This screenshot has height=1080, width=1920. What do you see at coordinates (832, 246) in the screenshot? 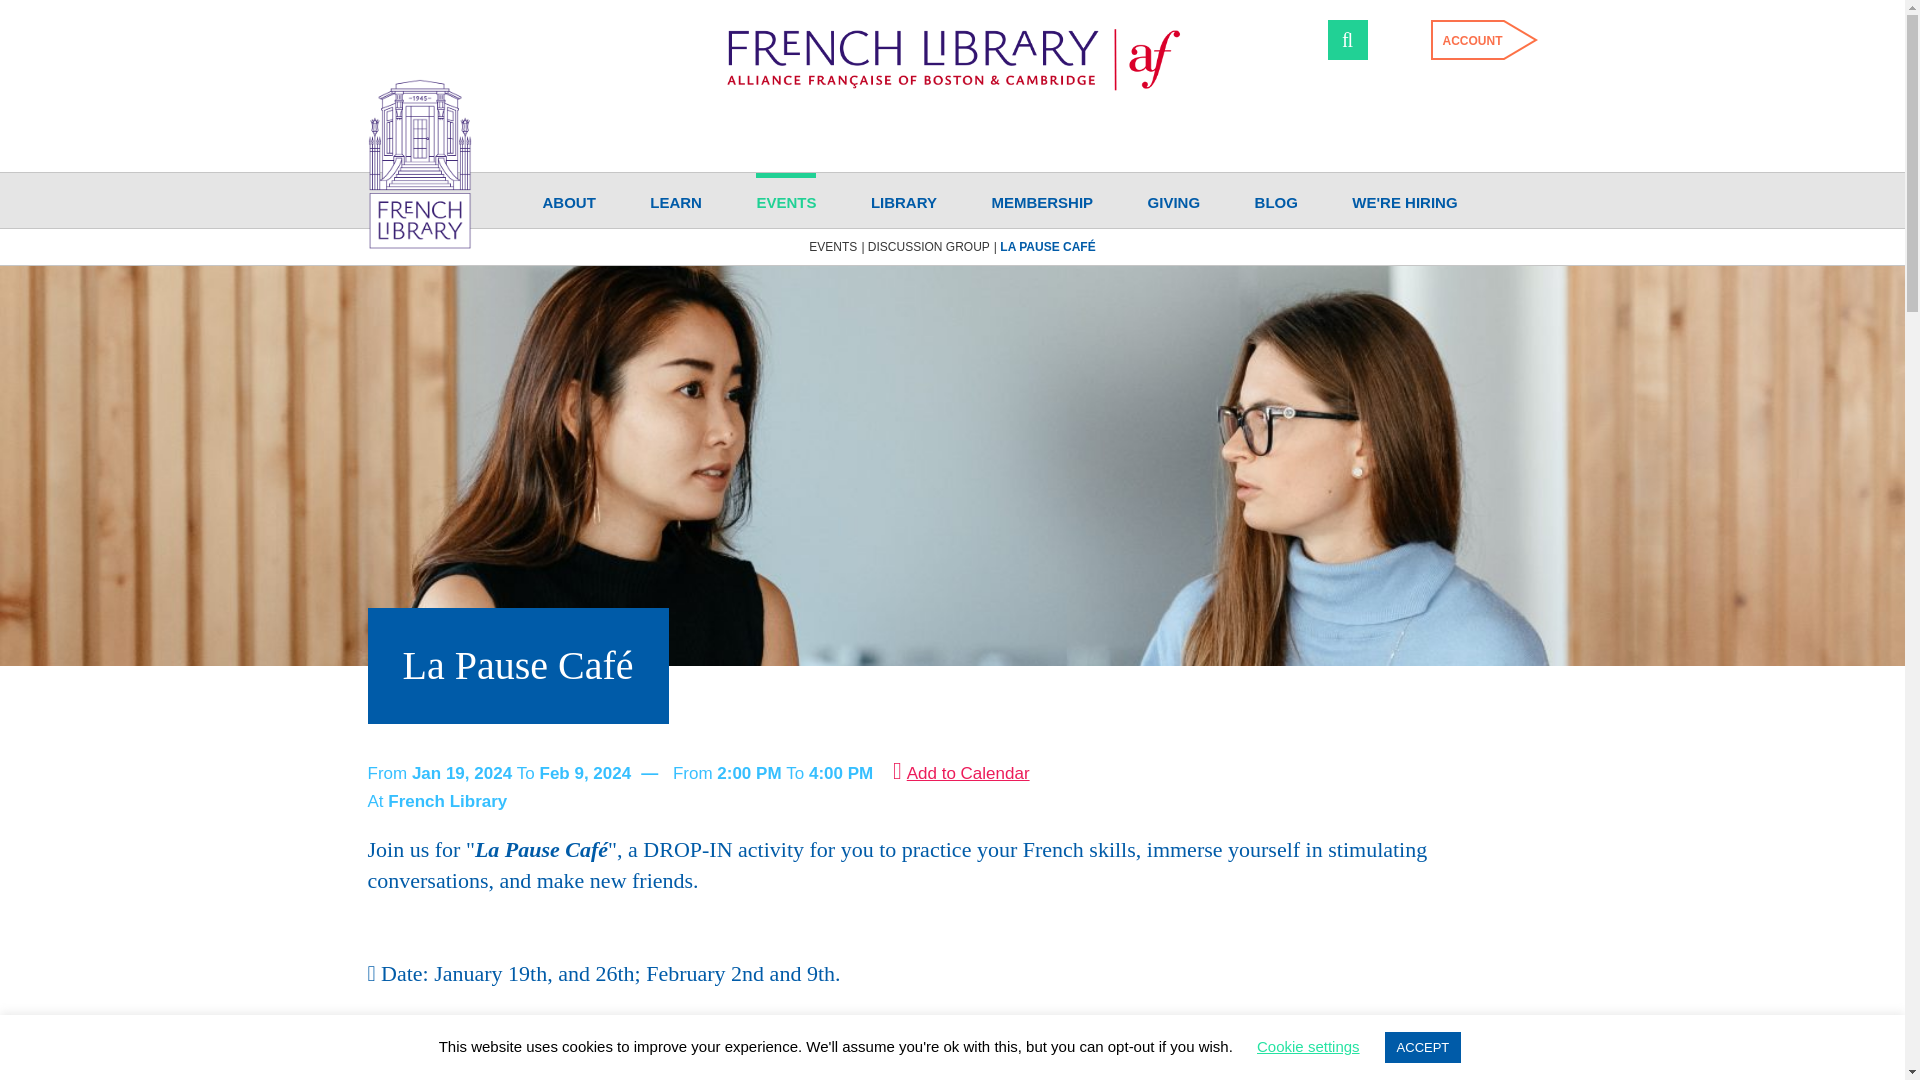
I see `Events` at bounding box center [832, 246].